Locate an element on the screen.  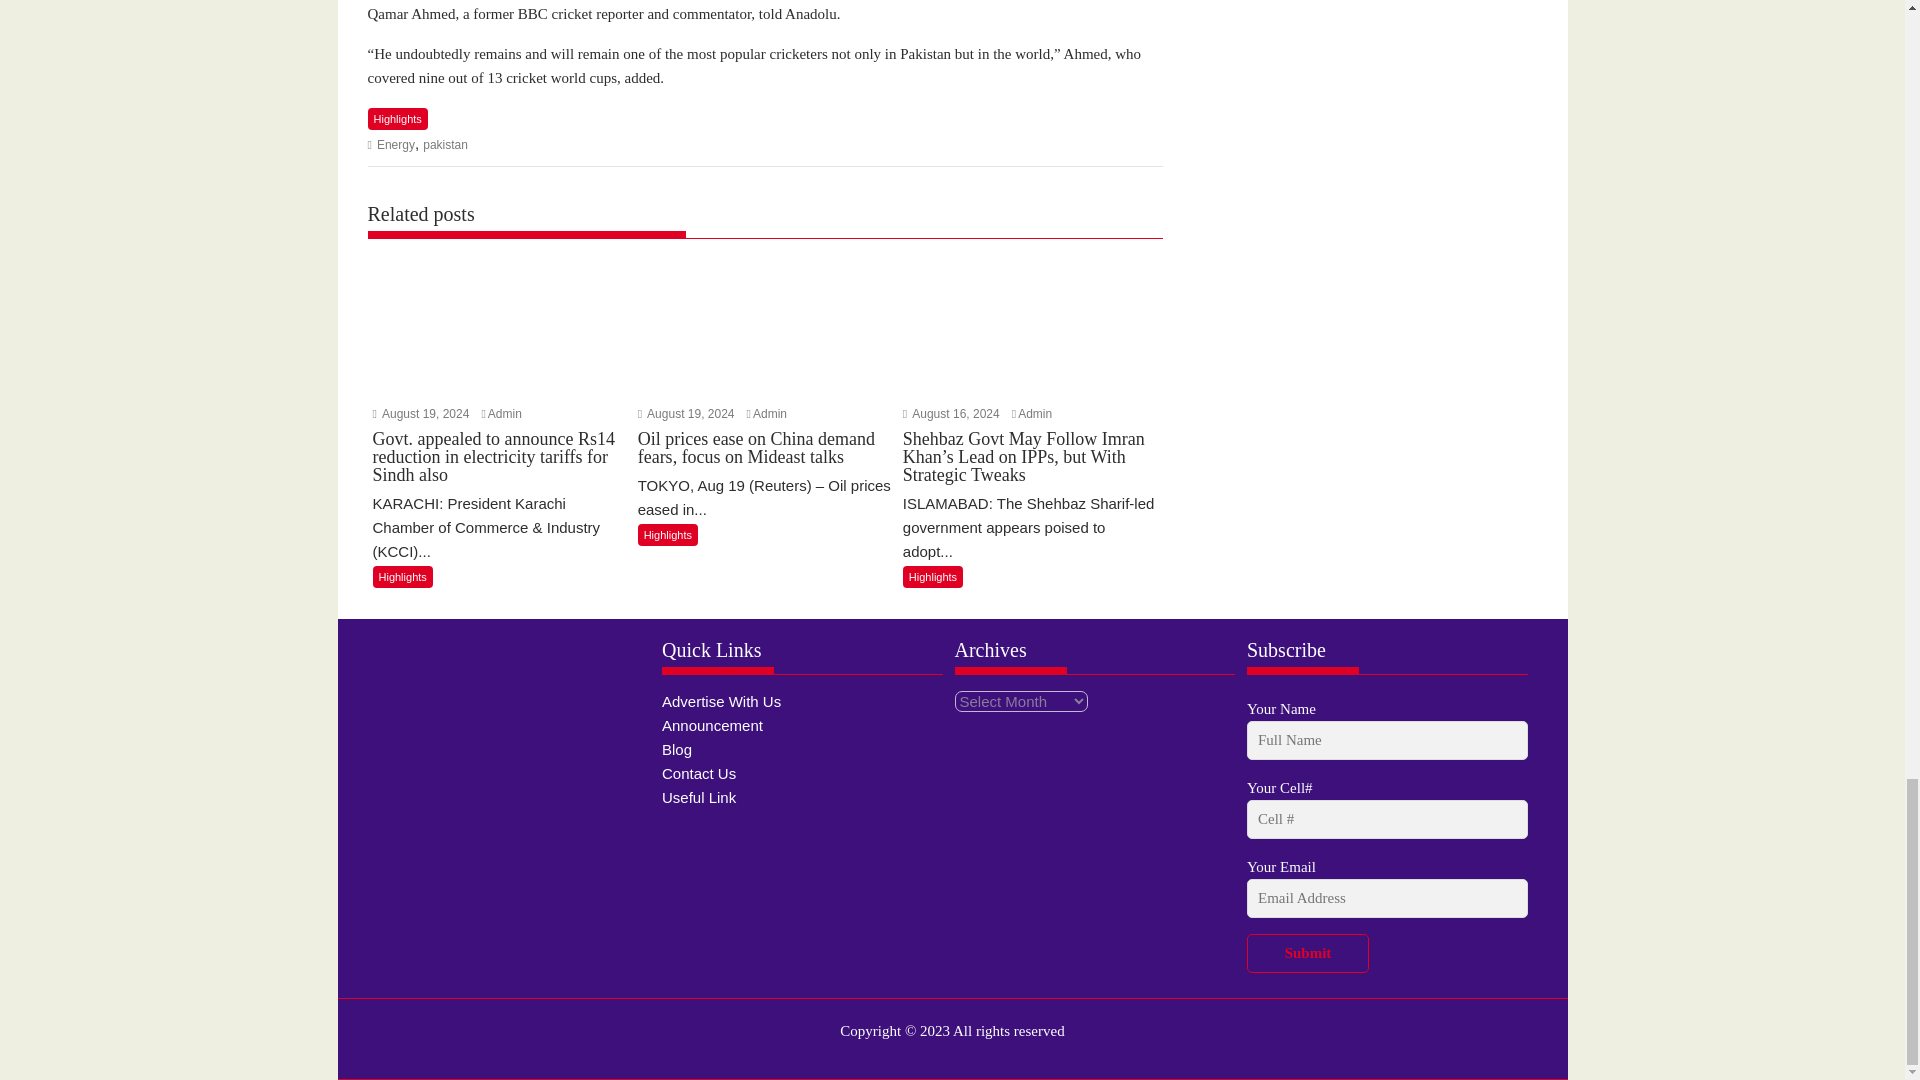
Submit is located at coordinates (1307, 954).